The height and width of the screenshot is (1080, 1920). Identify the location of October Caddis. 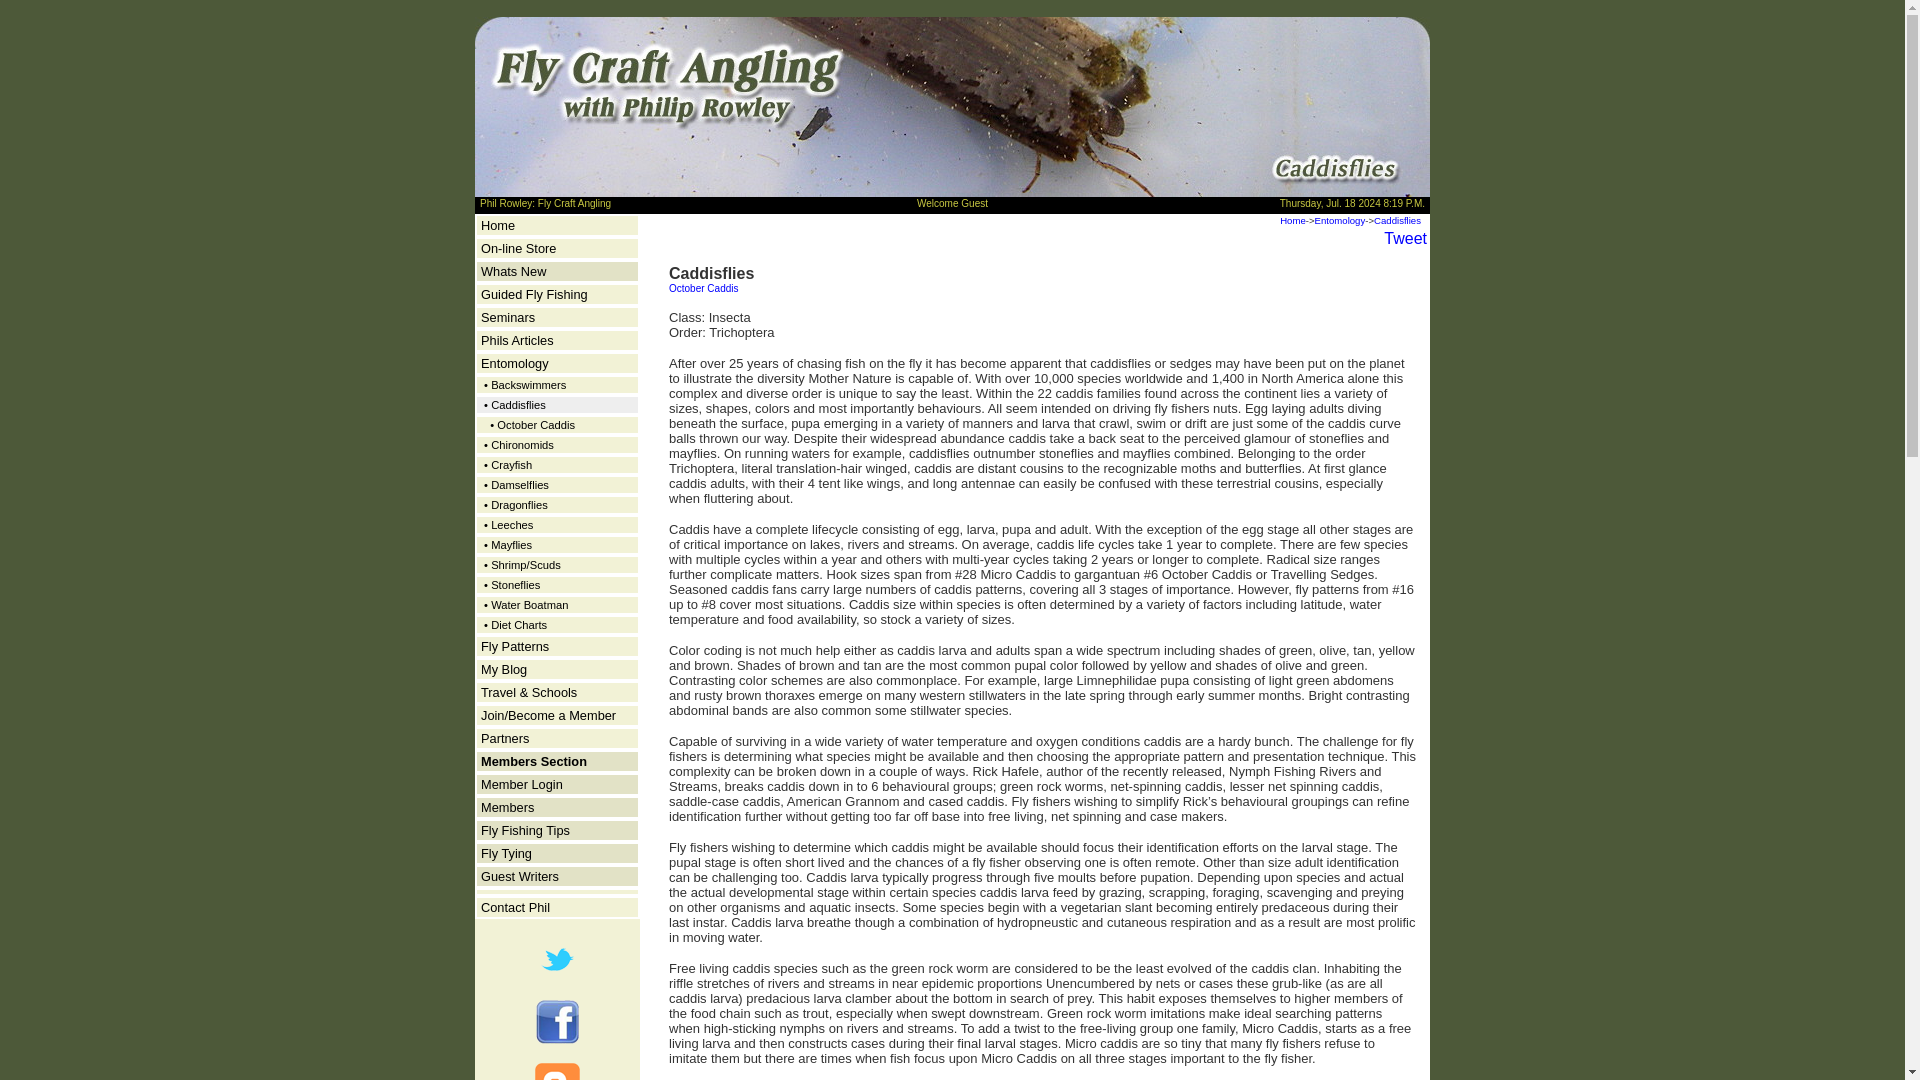
(702, 288).